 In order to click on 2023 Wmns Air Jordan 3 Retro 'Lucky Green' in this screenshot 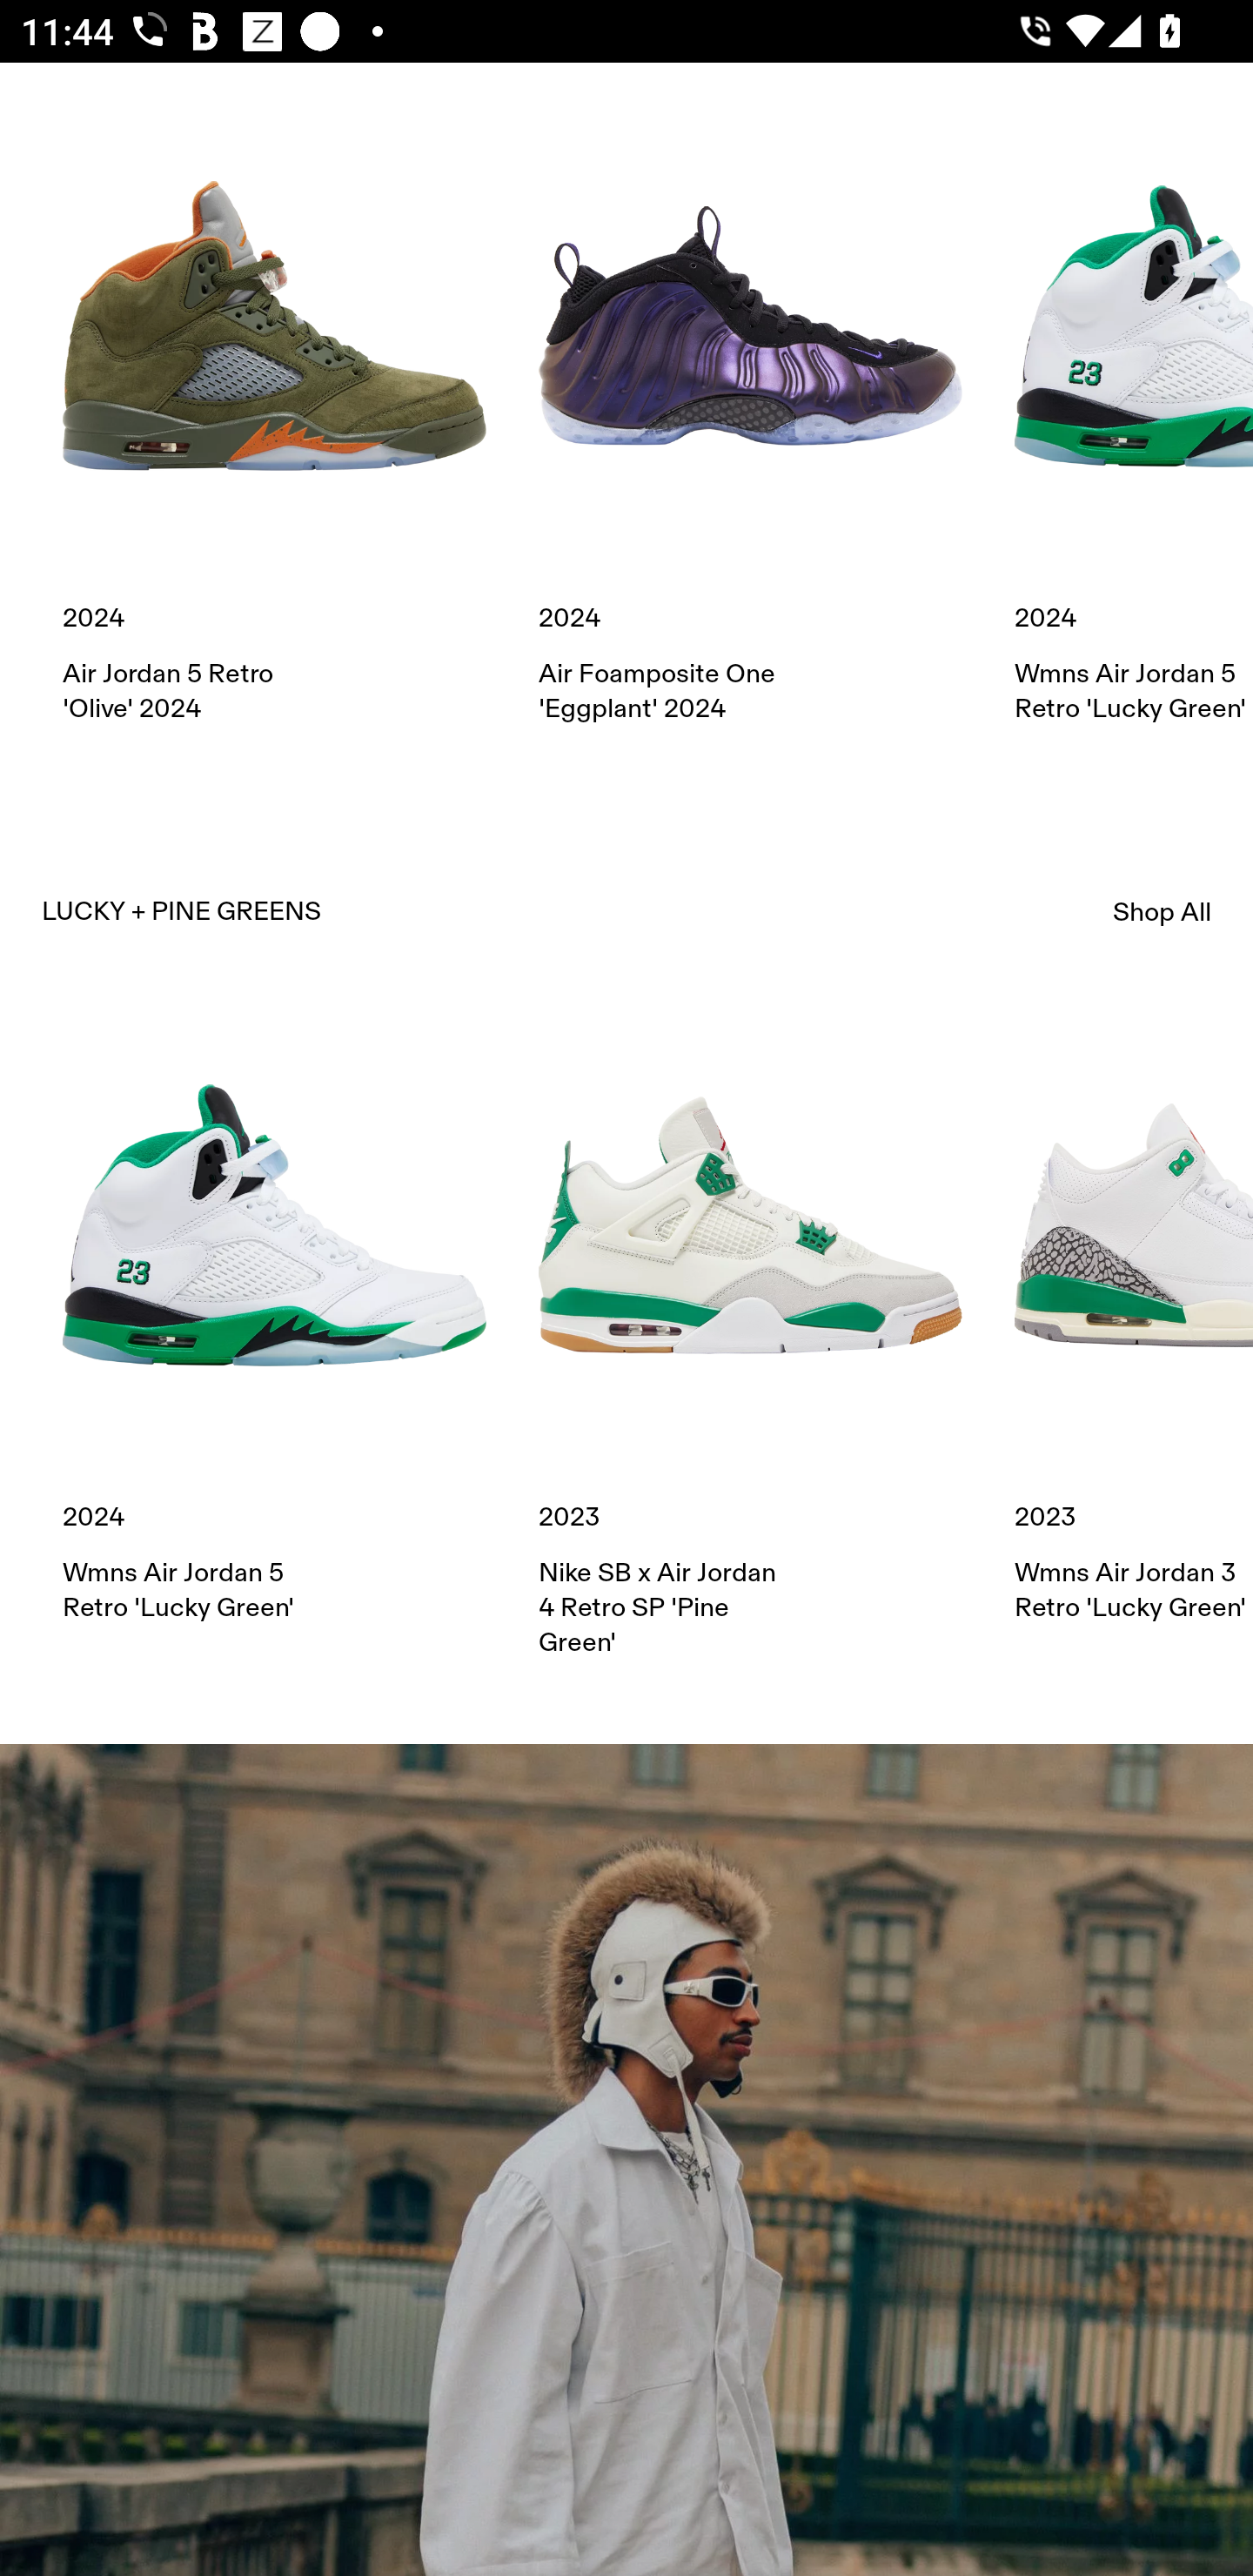, I will do `click(1134, 1318)`.